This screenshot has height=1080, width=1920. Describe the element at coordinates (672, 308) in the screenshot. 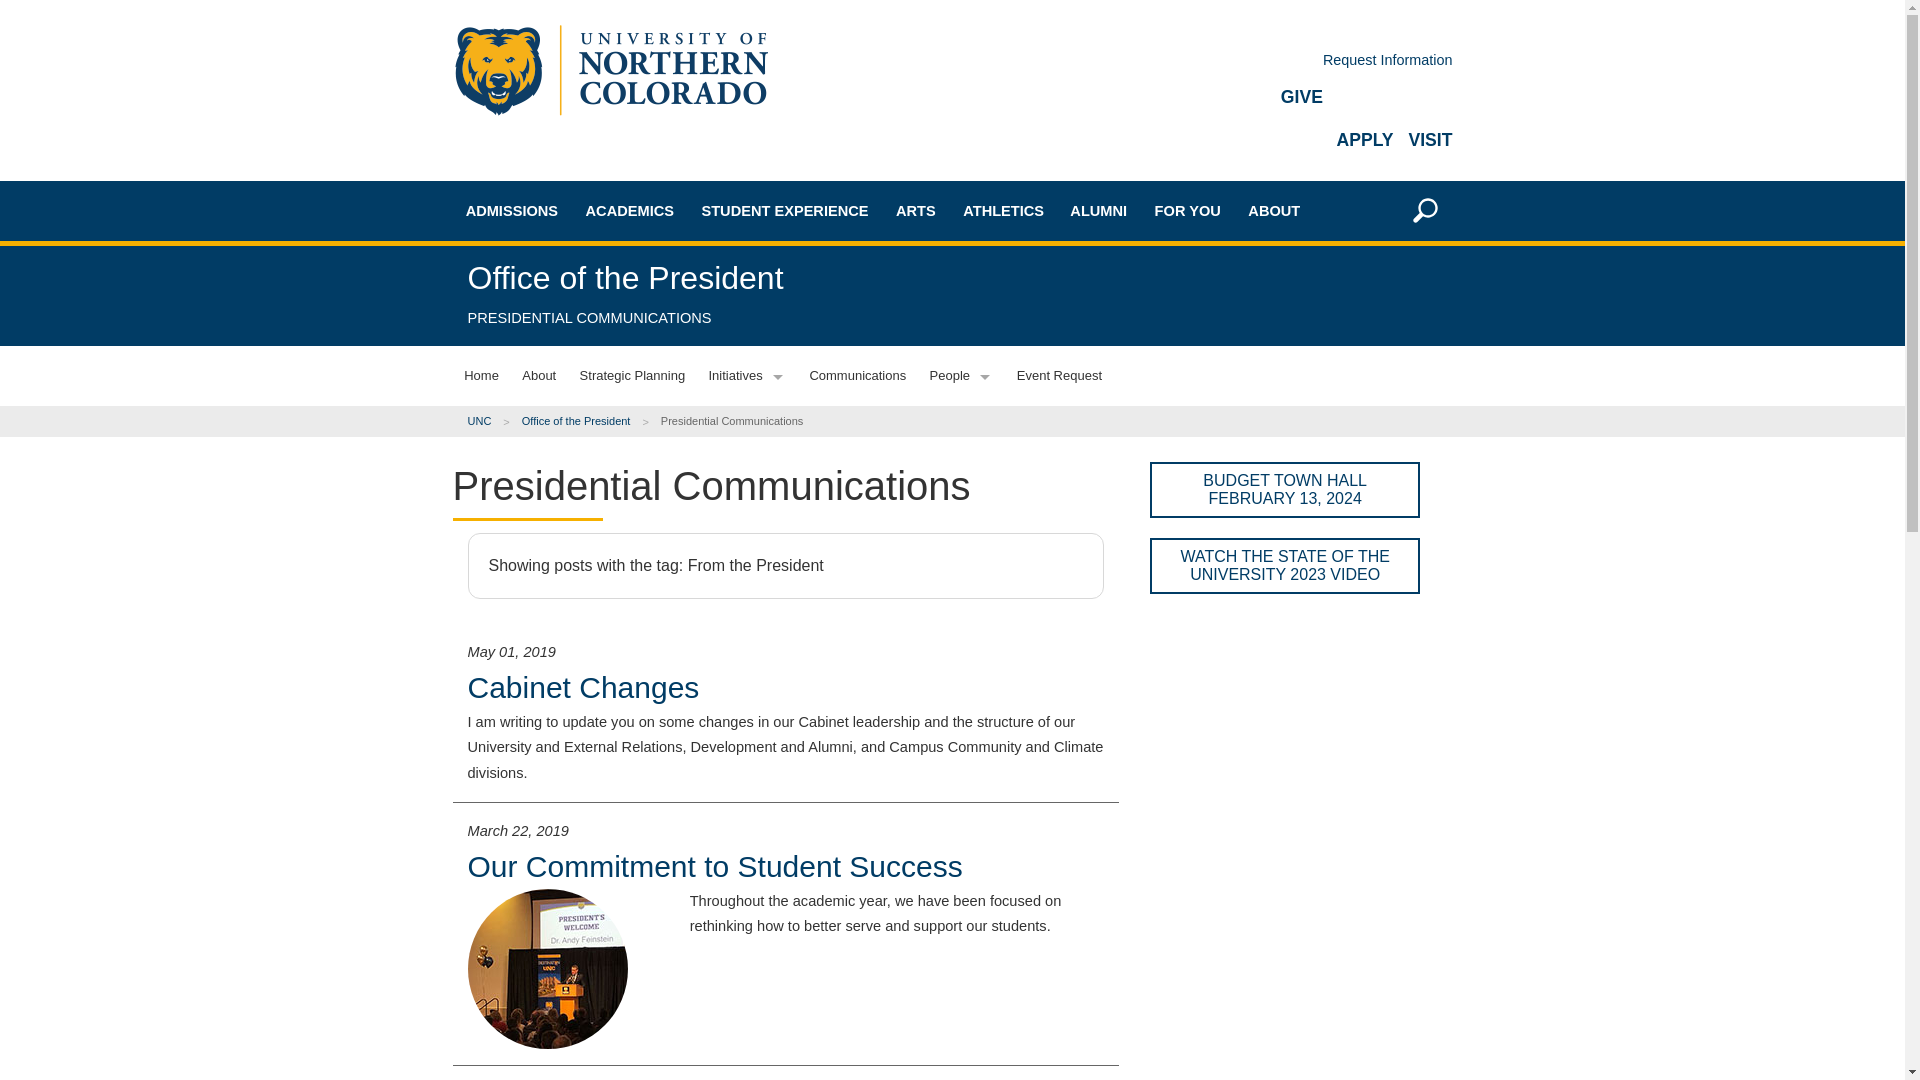

I see `Undergraduate Programs` at that location.